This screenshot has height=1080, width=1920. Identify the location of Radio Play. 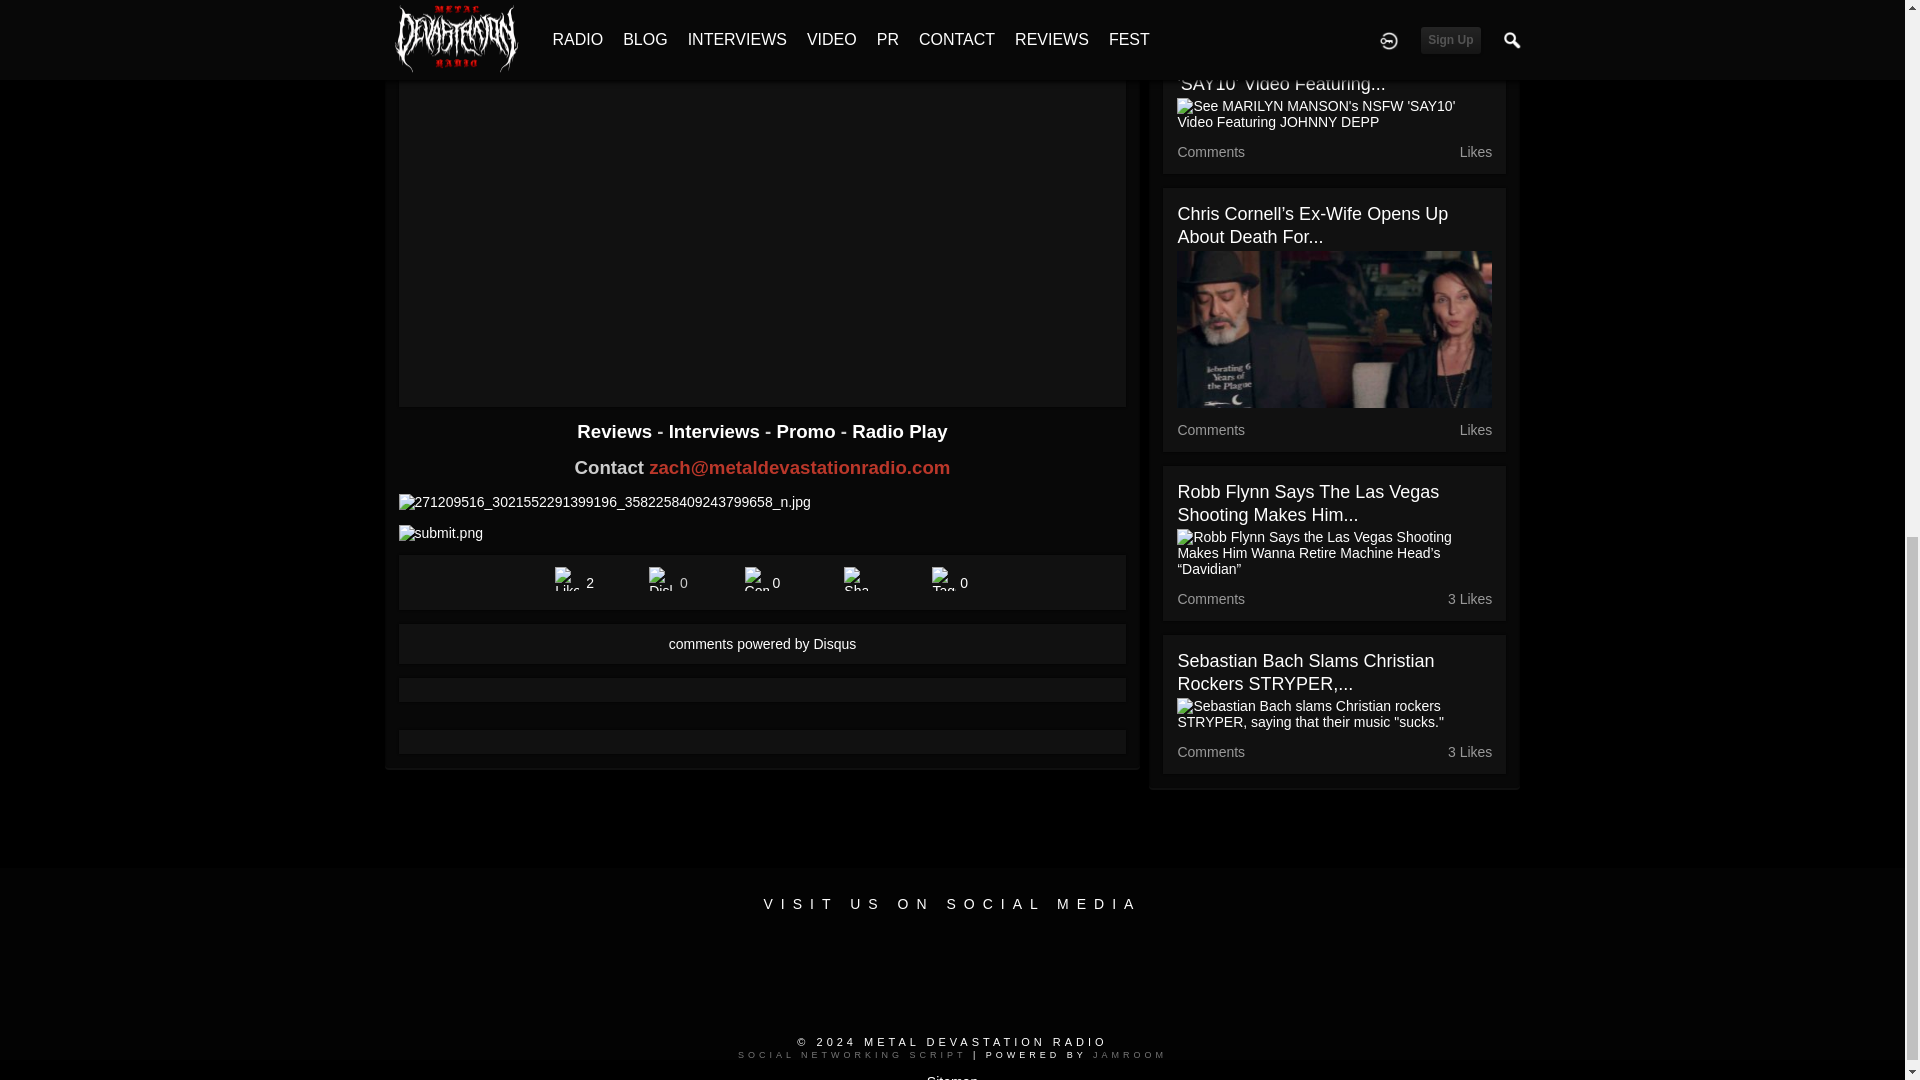
(899, 431).